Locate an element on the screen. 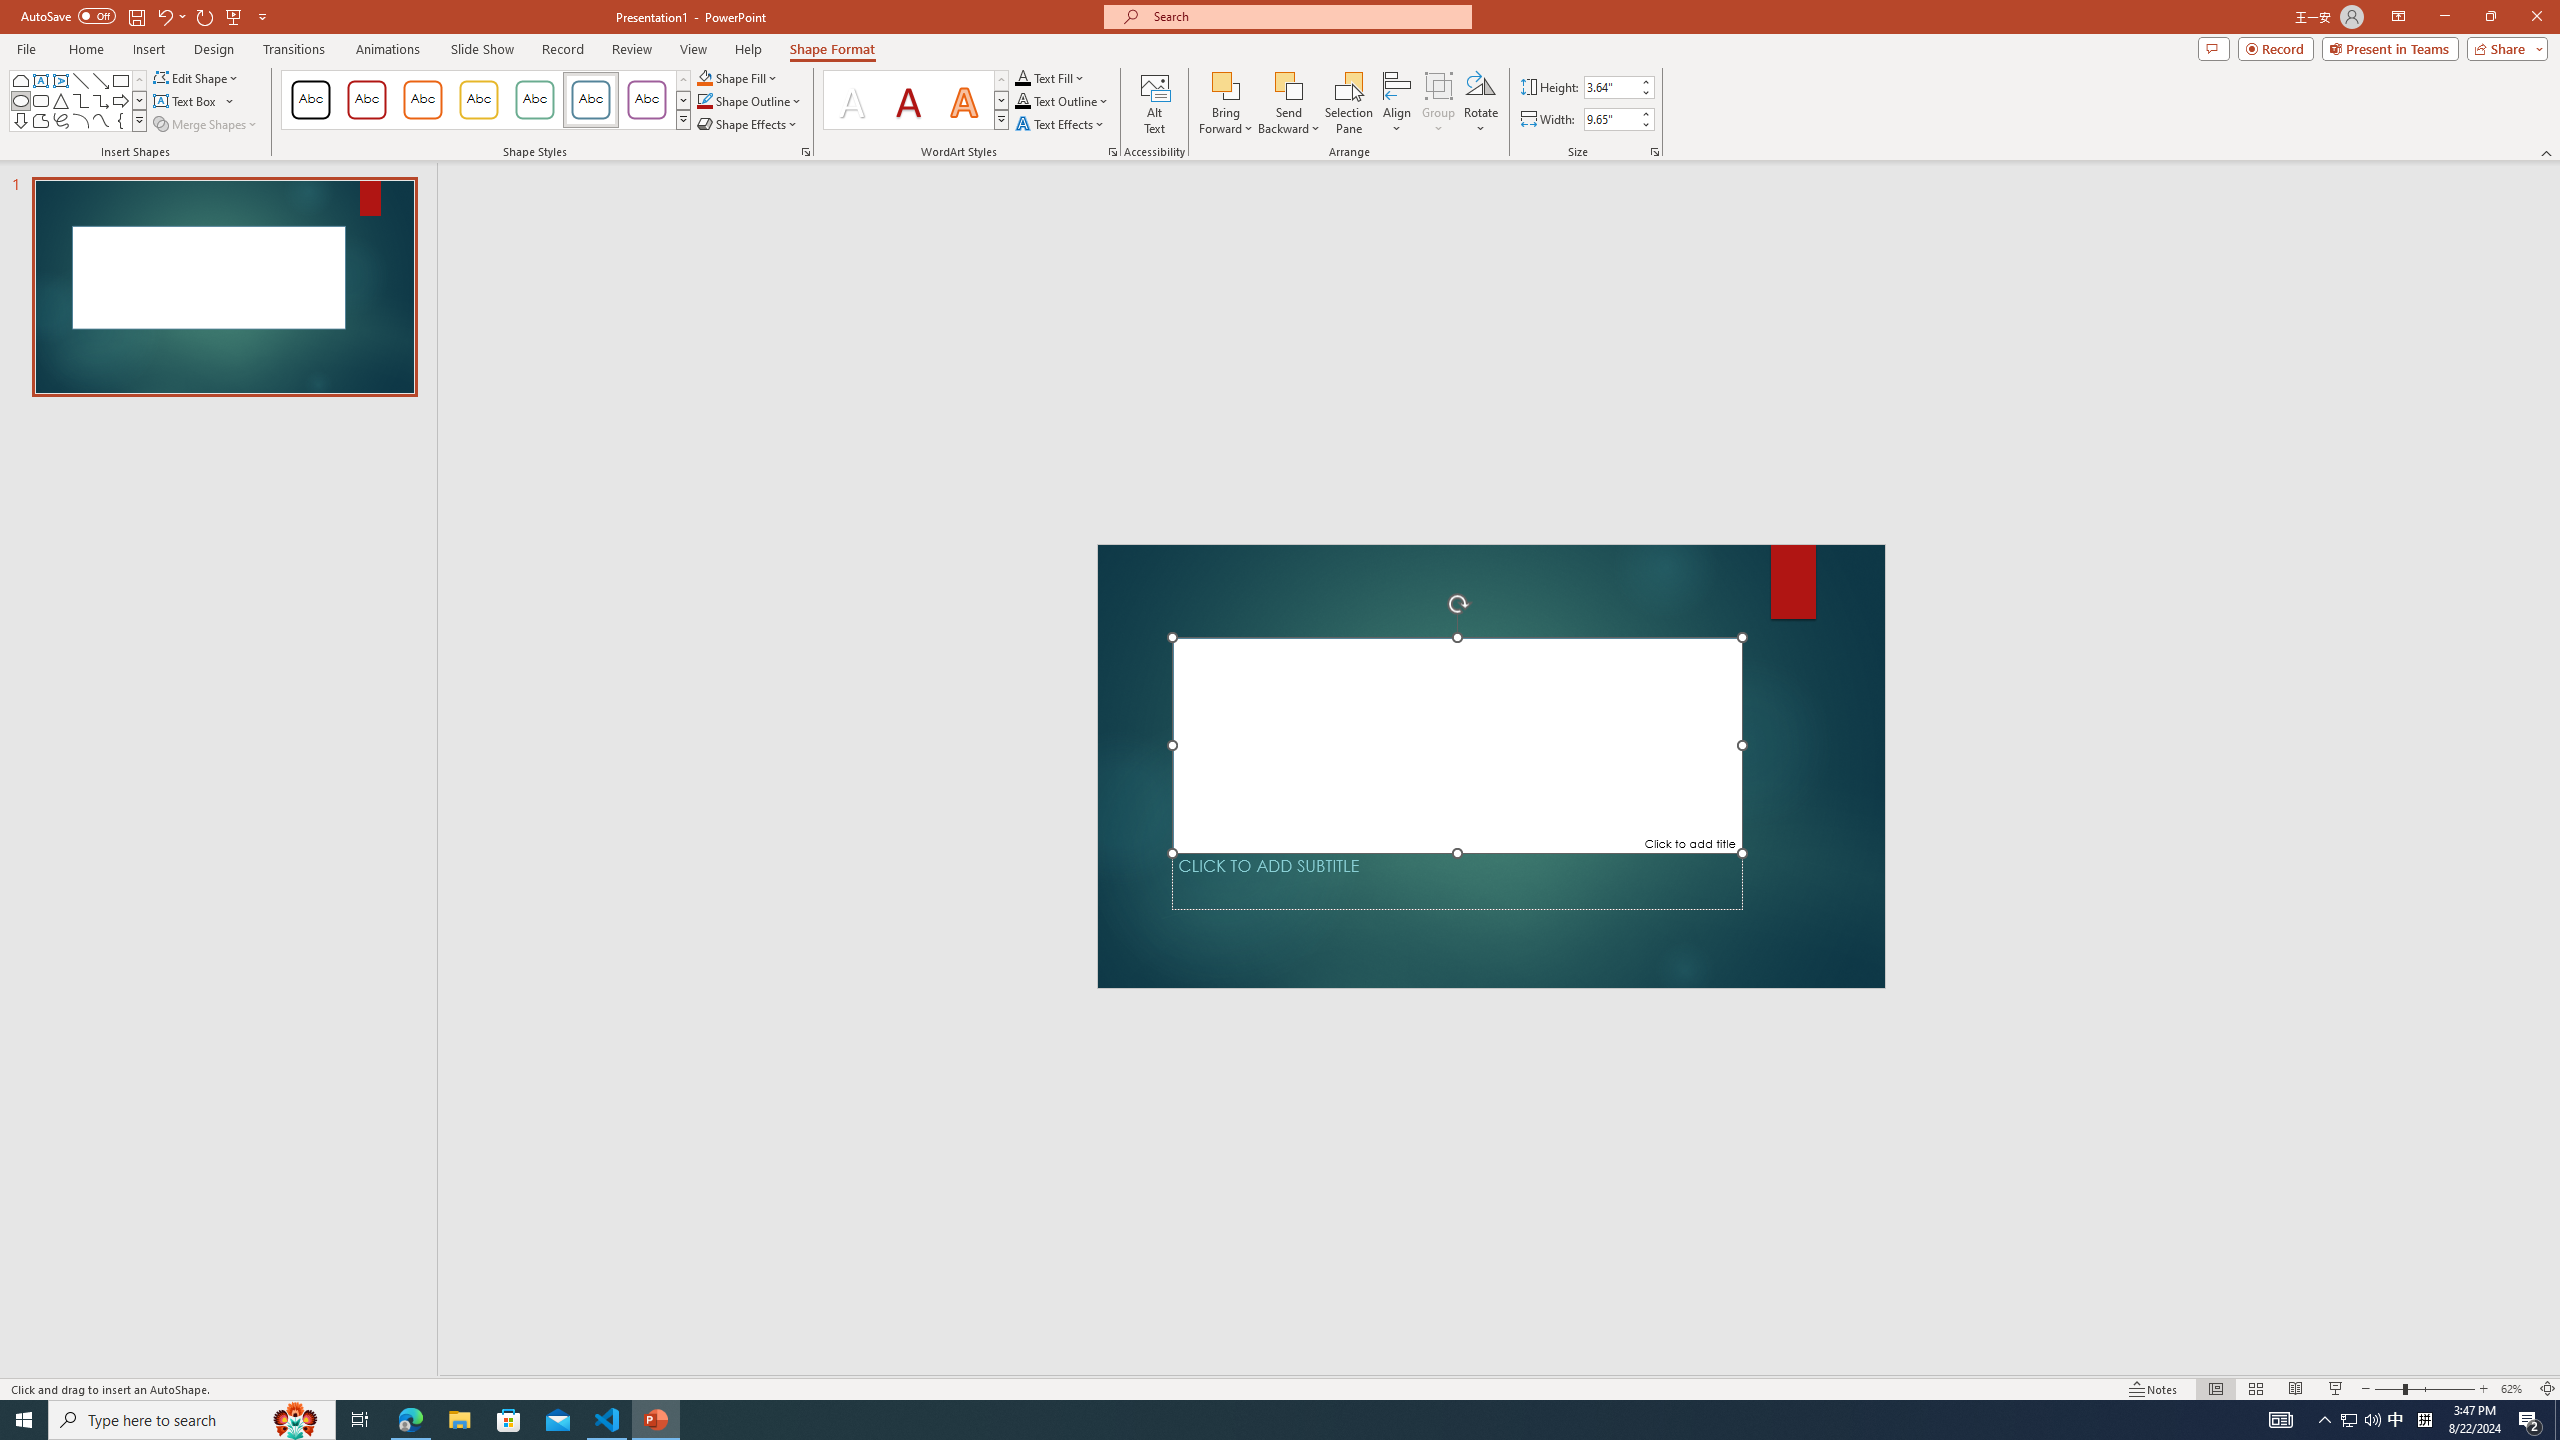 The height and width of the screenshot is (1440, 2560). Rectangle: Top Corners Snipped is located at coordinates (20, 80).